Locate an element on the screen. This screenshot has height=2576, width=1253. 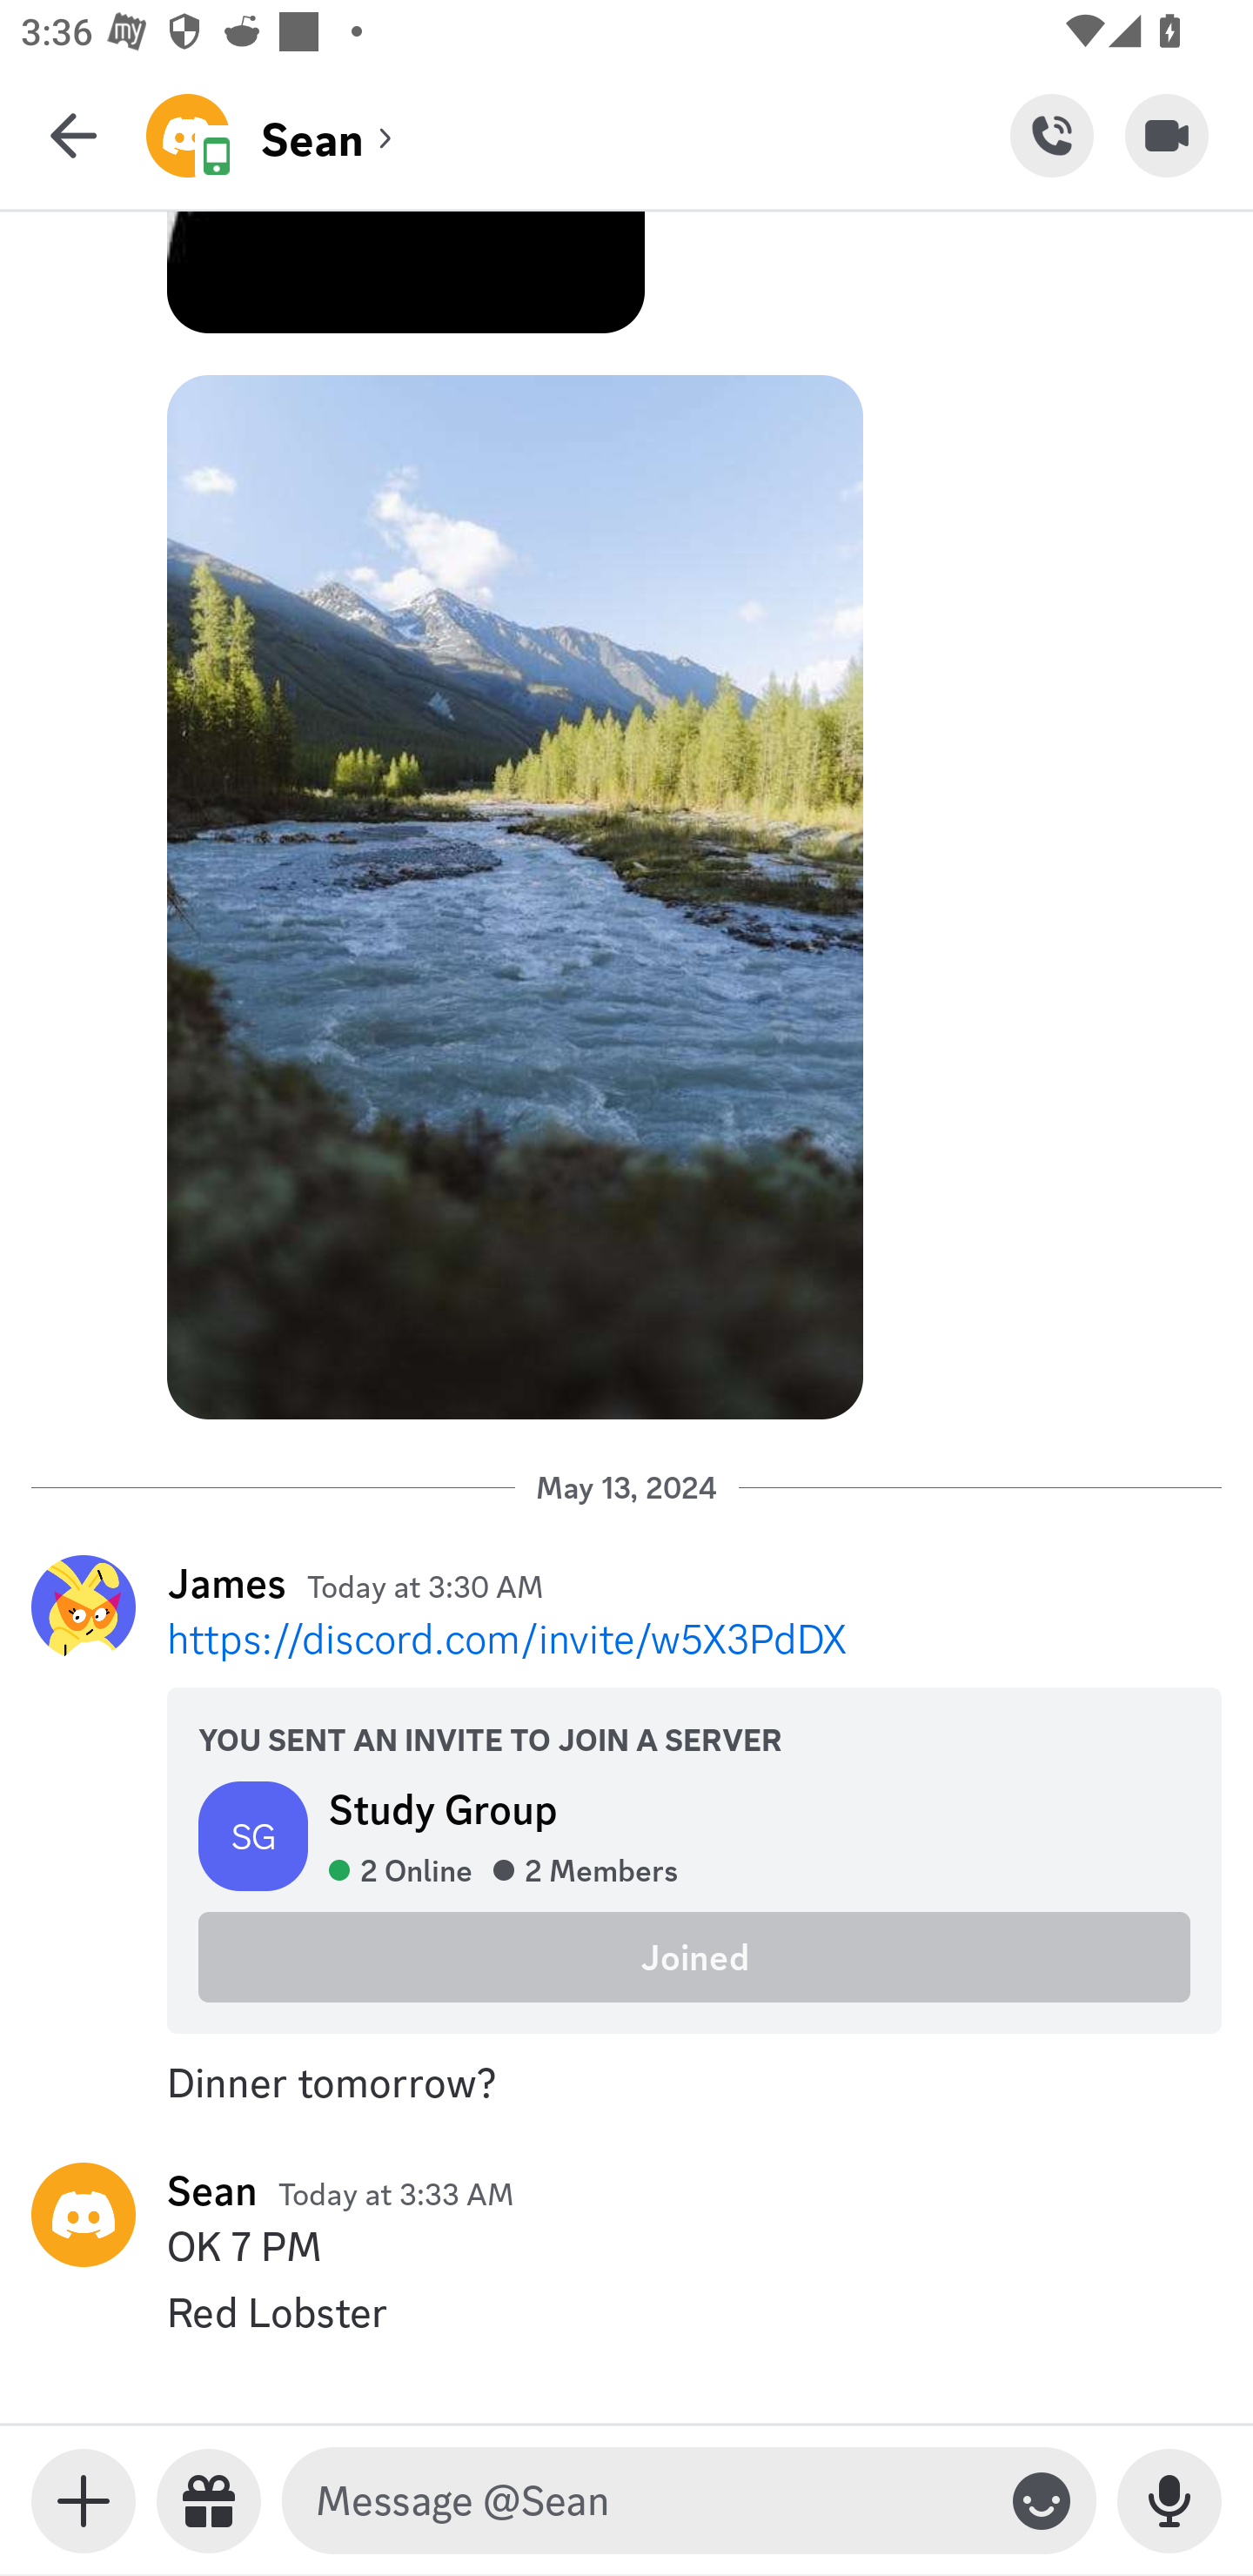
Start Voice Call is located at coordinates (1051, 135).